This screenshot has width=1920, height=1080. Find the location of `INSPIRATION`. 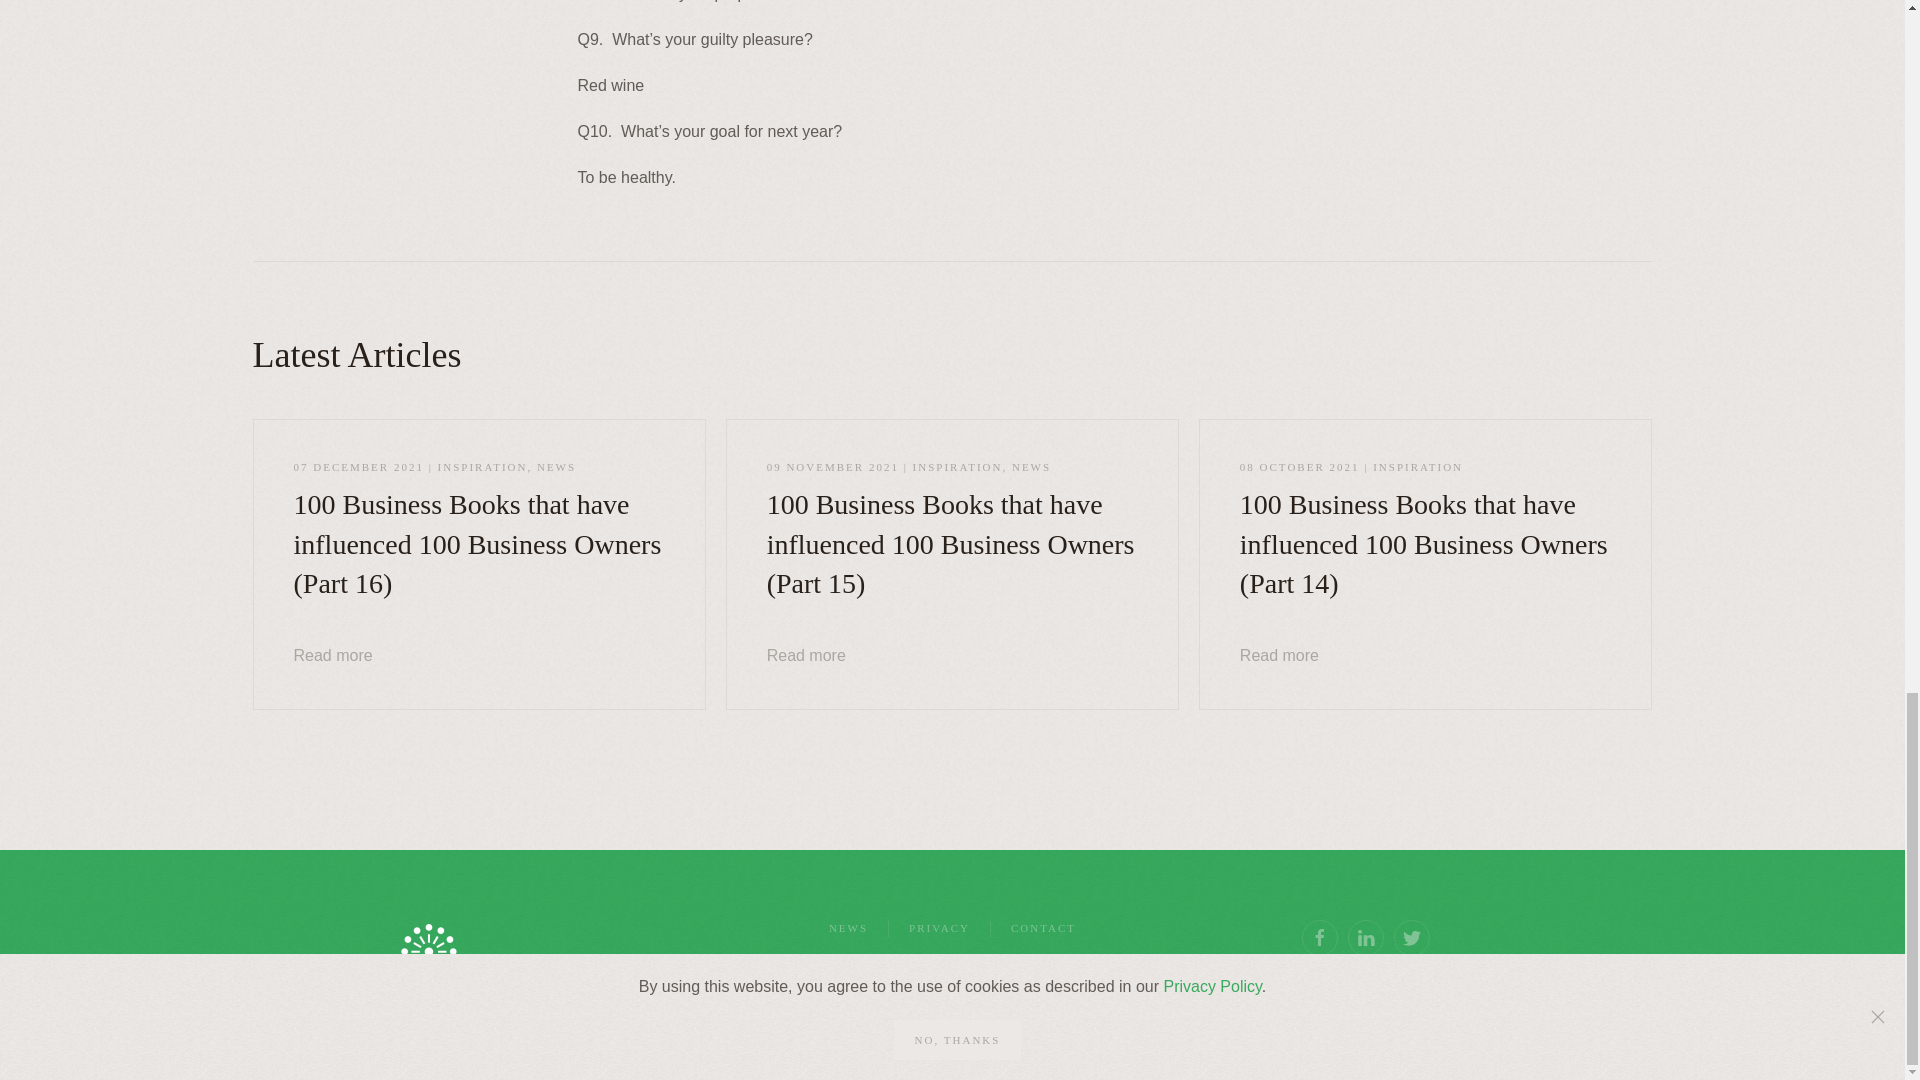

INSPIRATION is located at coordinates (1418, 467).